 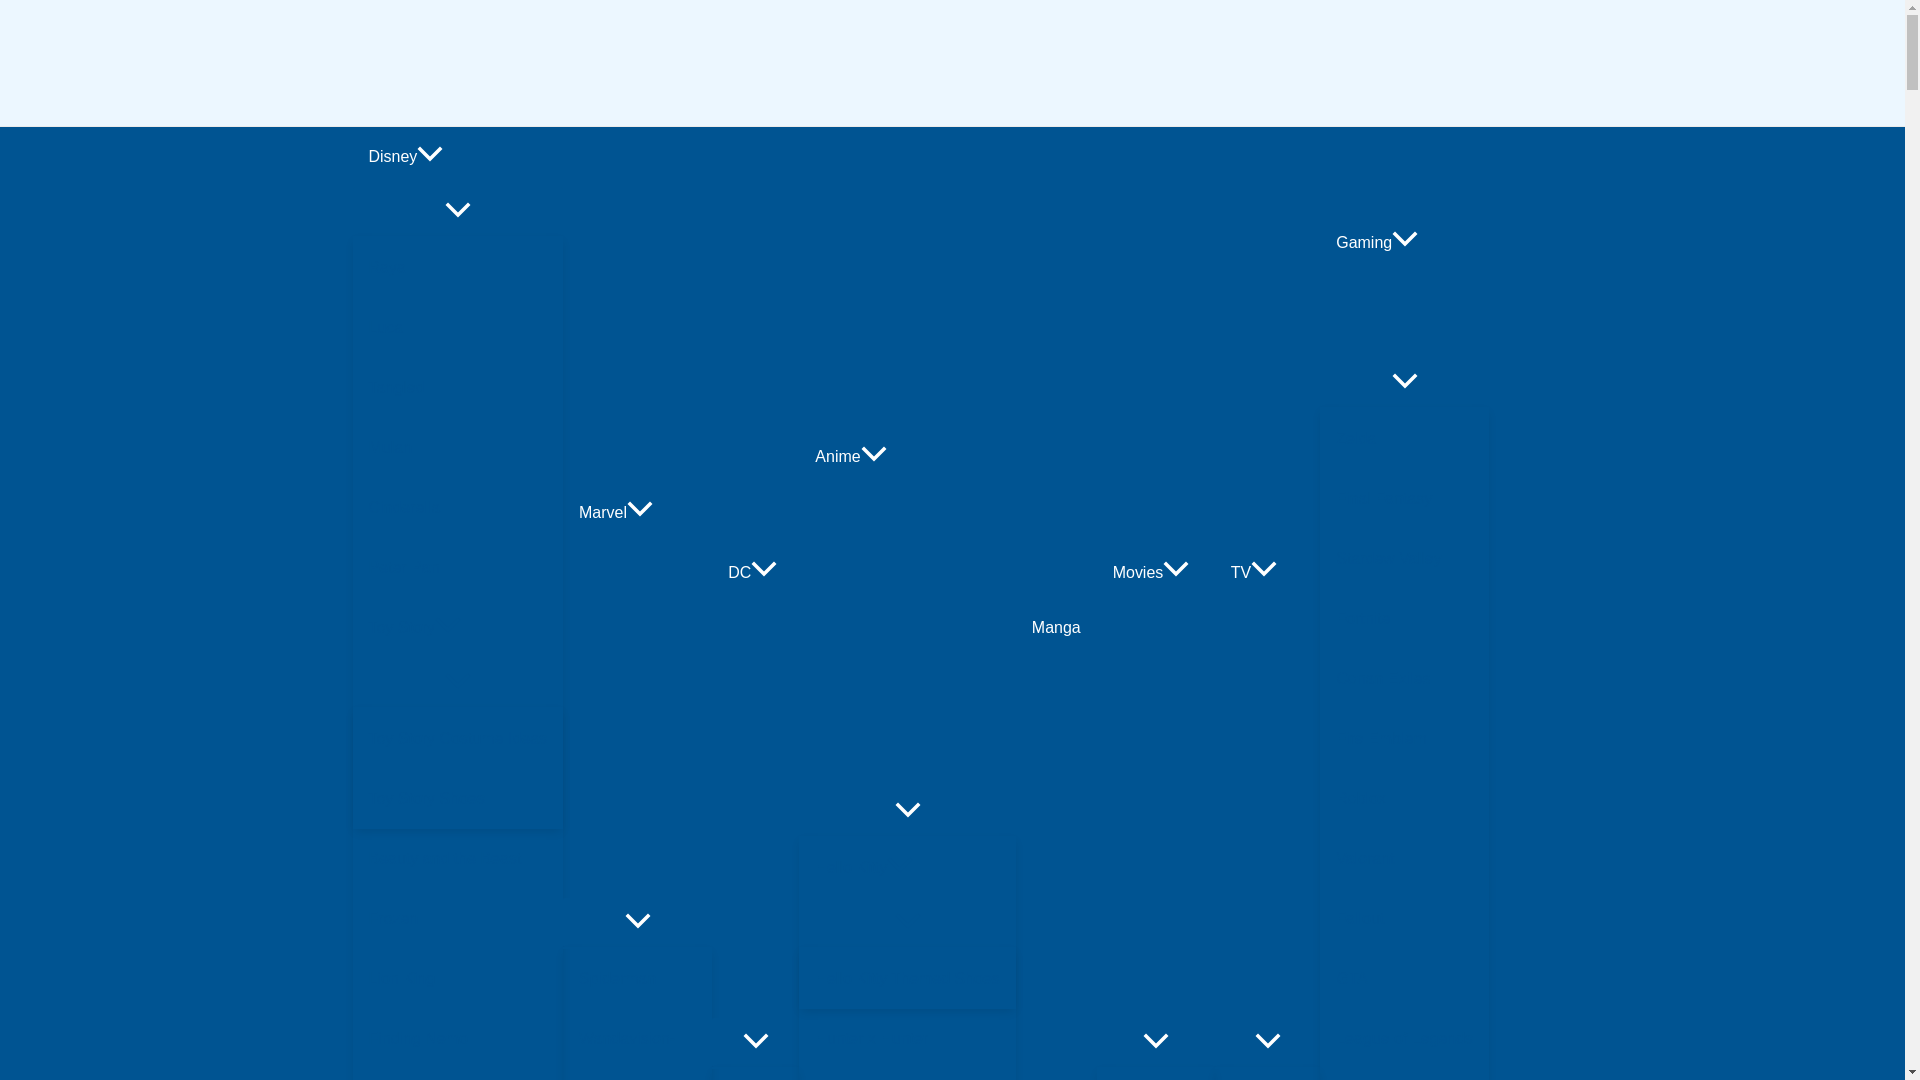 What do you see at coordinates (456, 978) in the screenshot?
I see `Lion King` at bounding box center [456, 978].